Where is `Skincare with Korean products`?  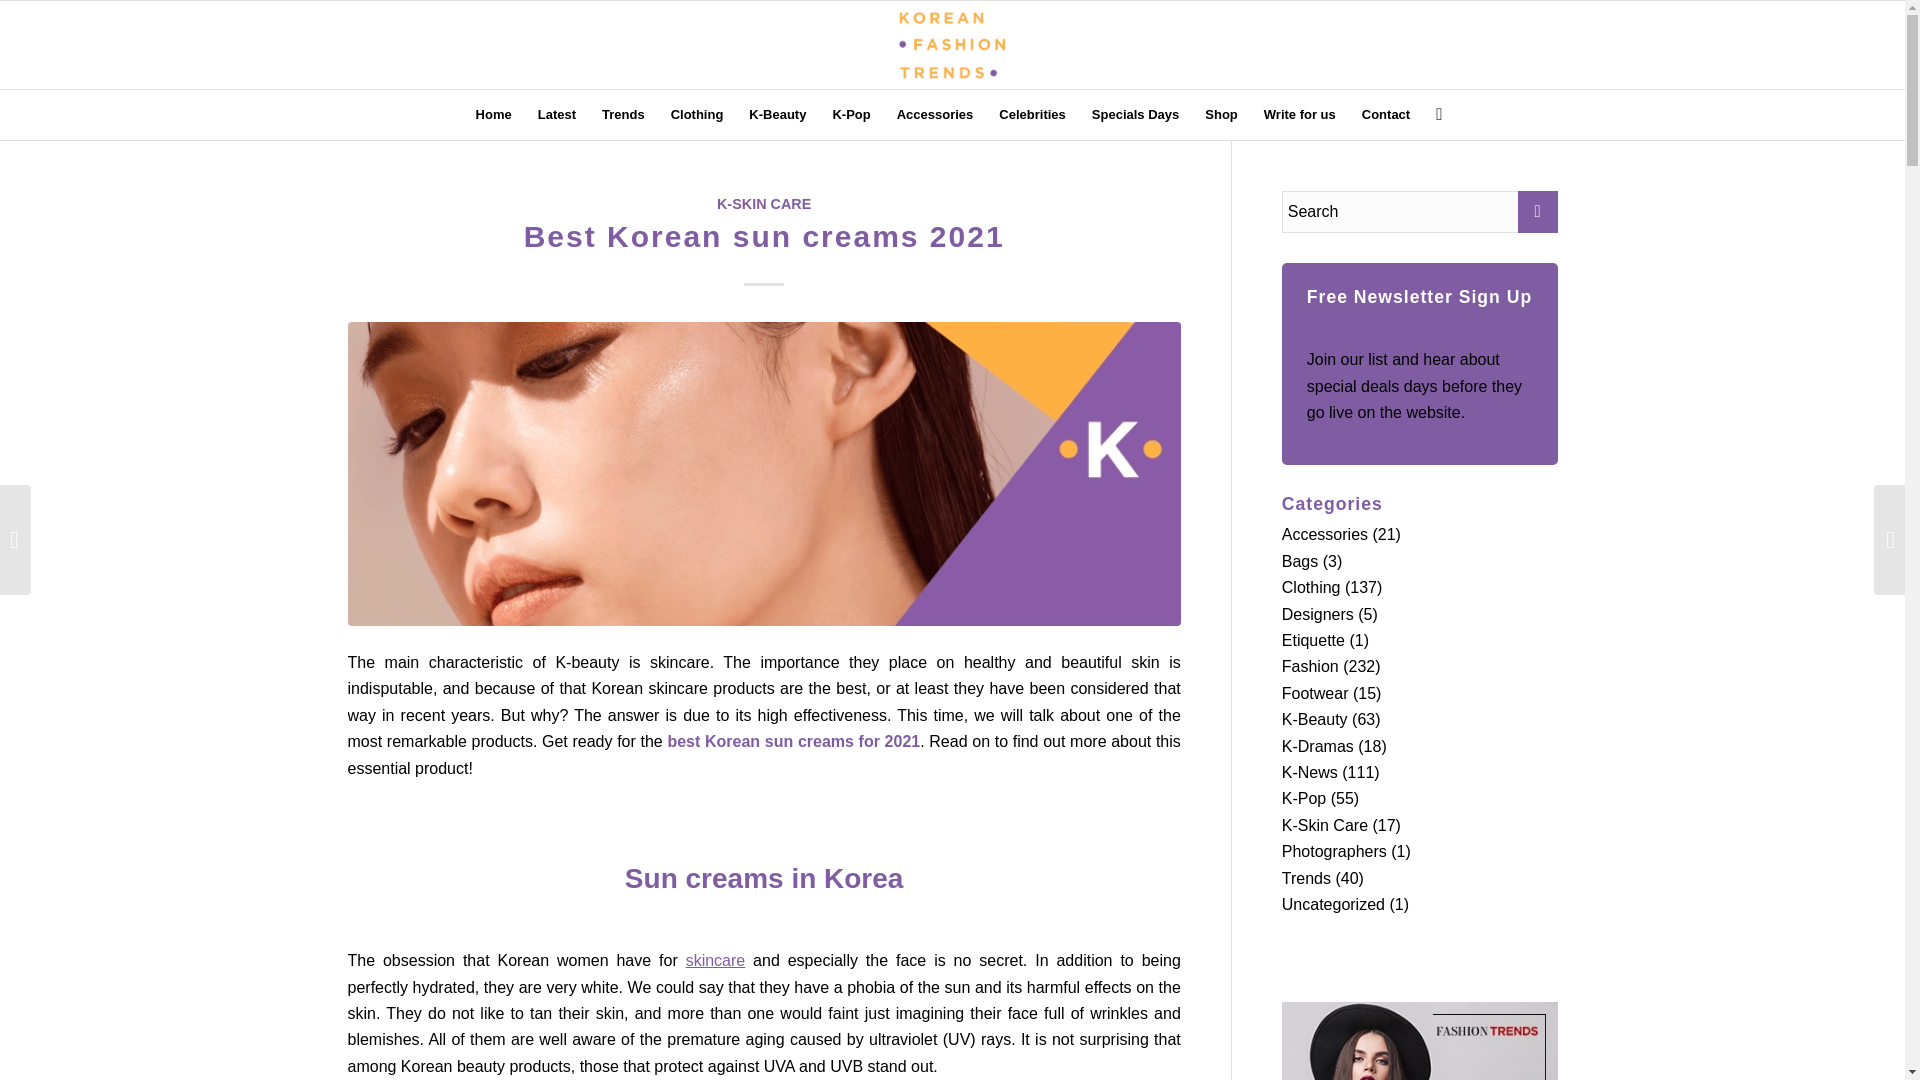 Skincare with Korean products is located at coordinates (716, 960).